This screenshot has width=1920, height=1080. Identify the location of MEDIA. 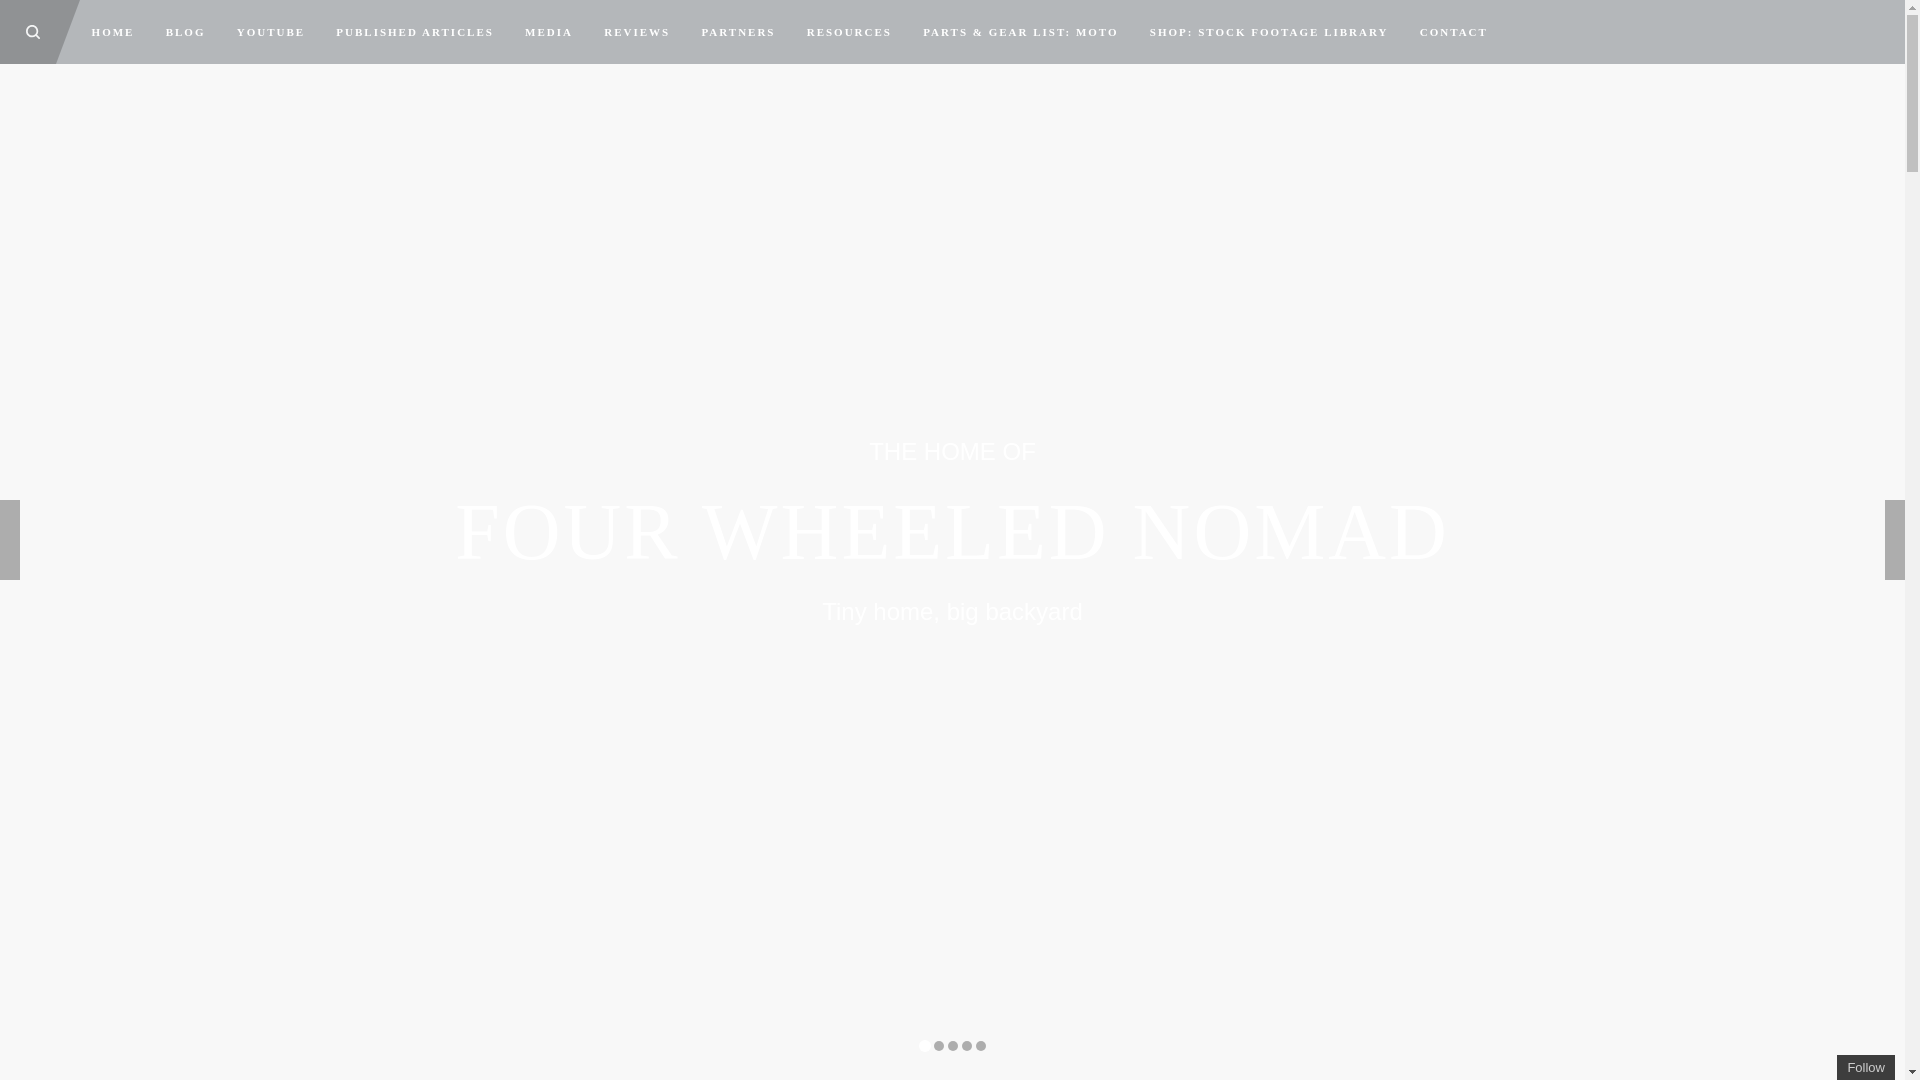
(550, 32).